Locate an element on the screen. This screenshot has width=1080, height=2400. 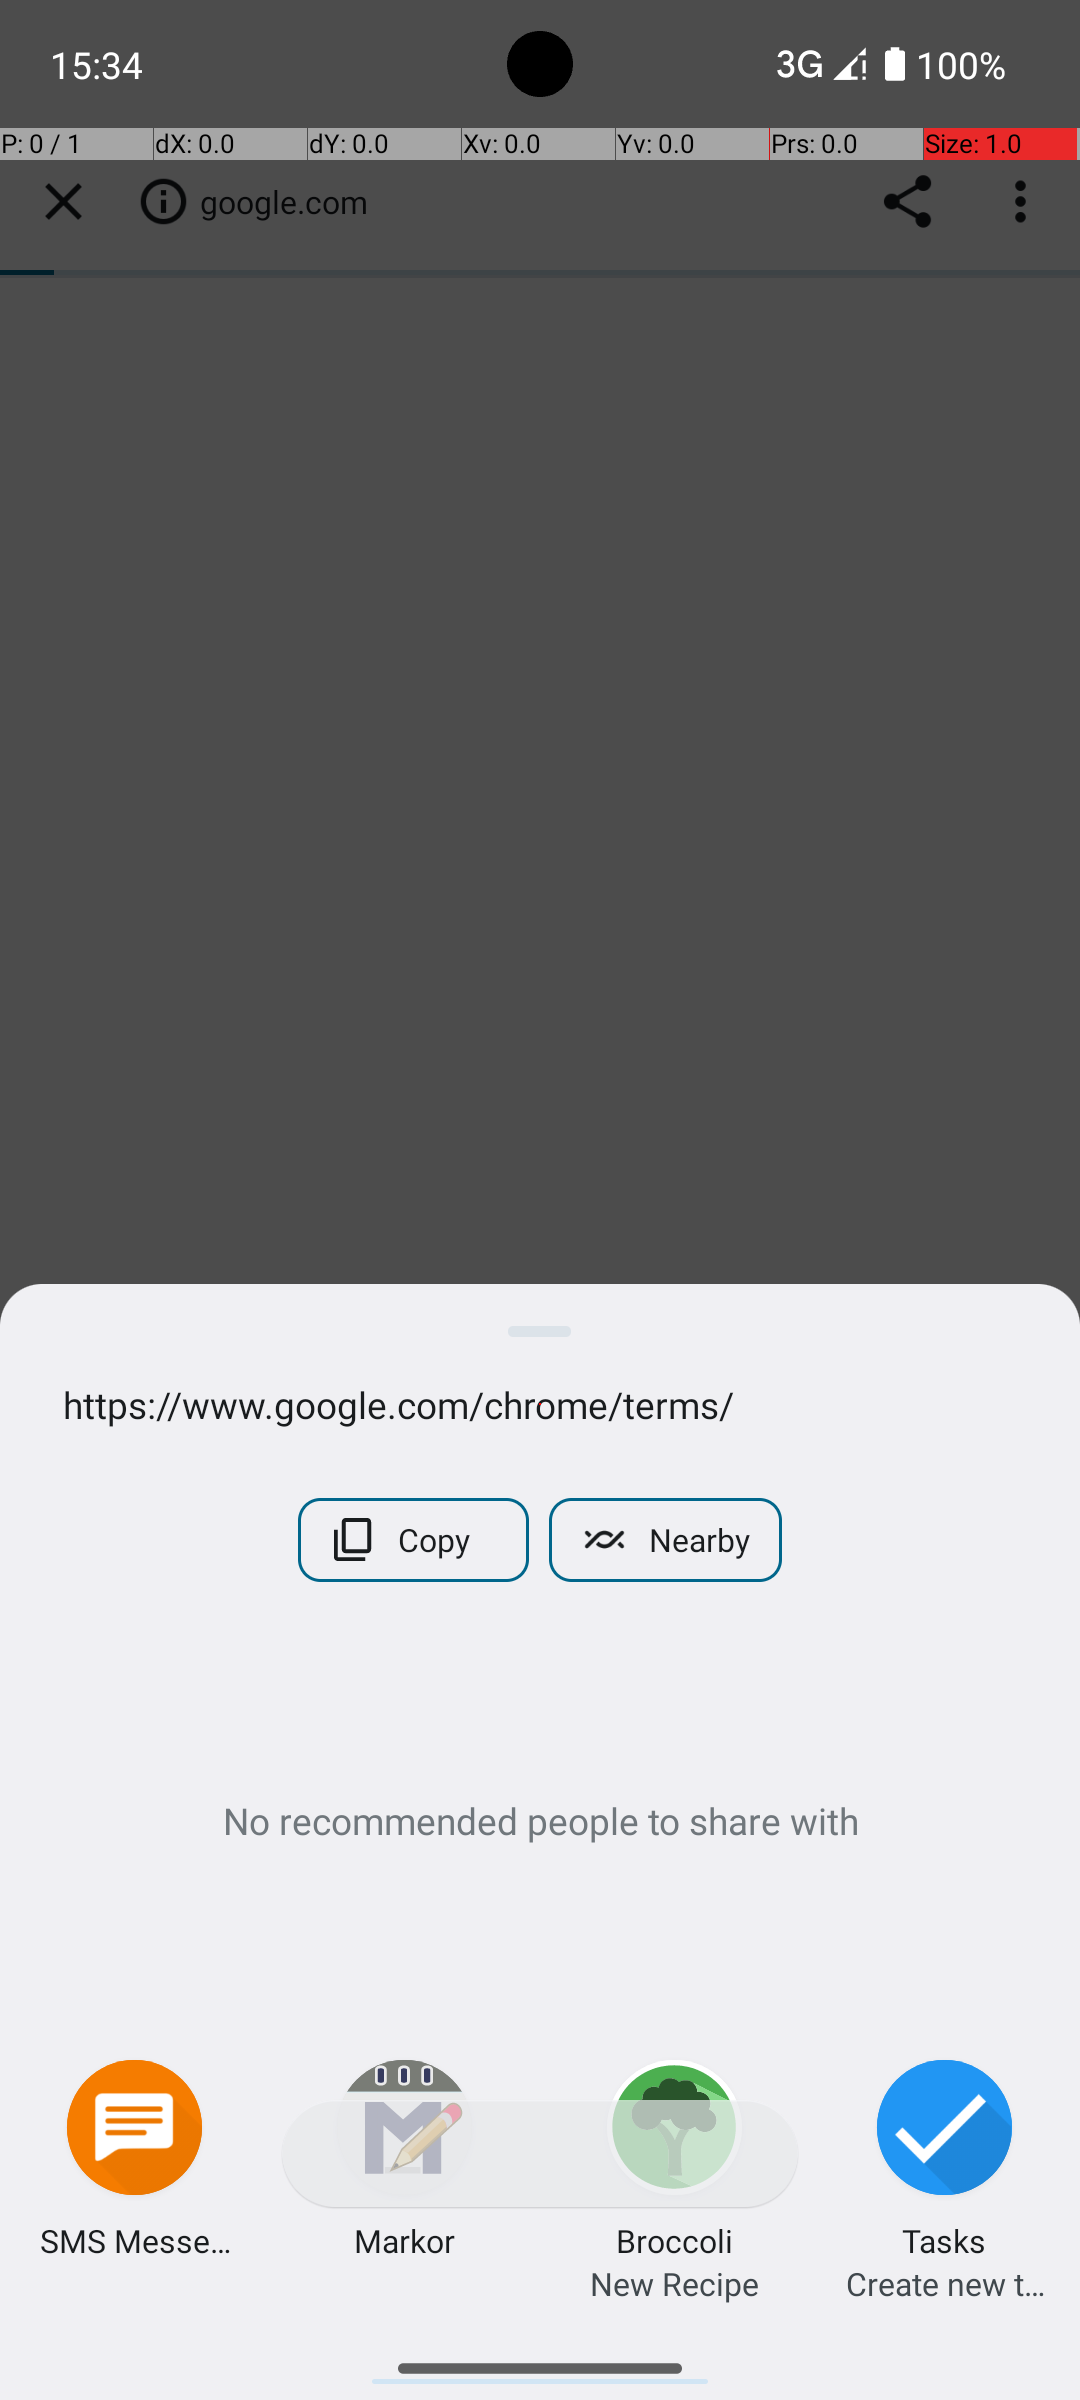
No recommended people to share with is located at coordinates (540, 1820).